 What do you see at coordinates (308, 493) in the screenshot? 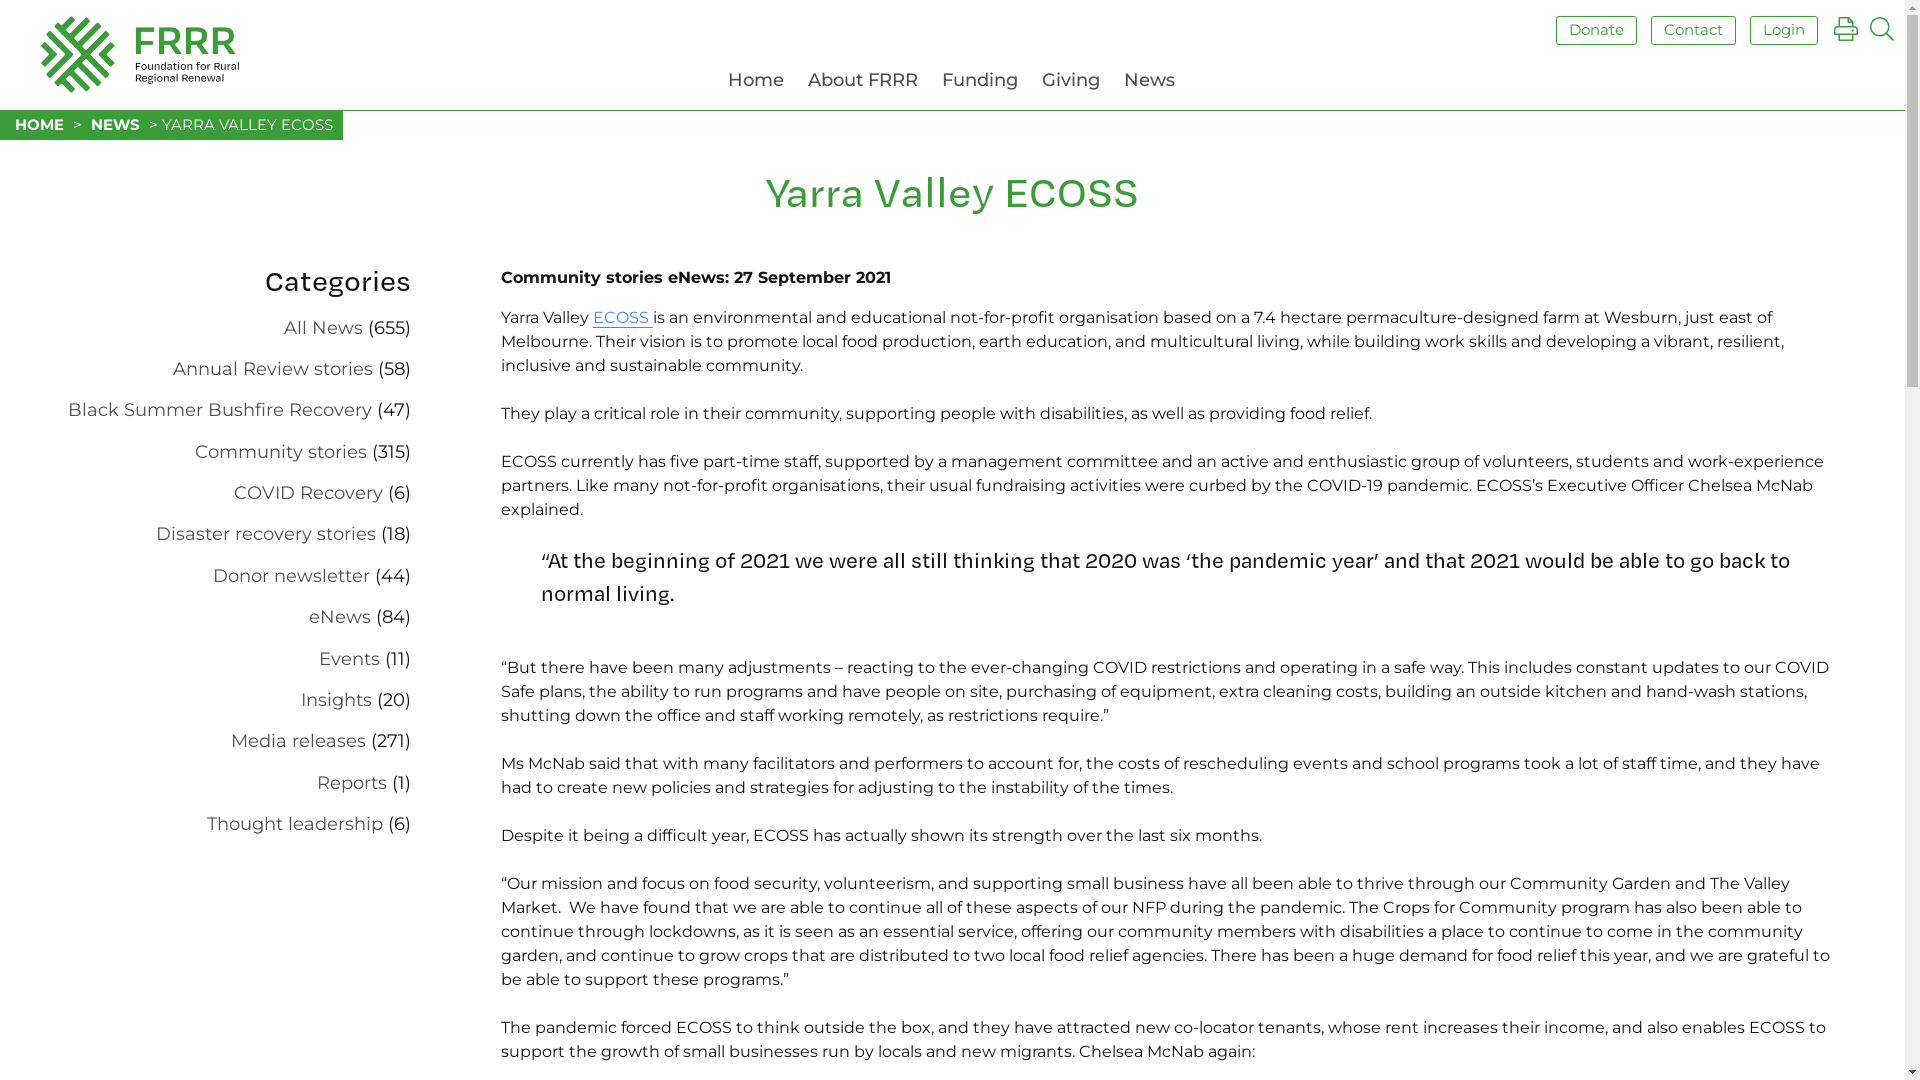
I see `COVID Recovery` at bounding box center [308, 493].